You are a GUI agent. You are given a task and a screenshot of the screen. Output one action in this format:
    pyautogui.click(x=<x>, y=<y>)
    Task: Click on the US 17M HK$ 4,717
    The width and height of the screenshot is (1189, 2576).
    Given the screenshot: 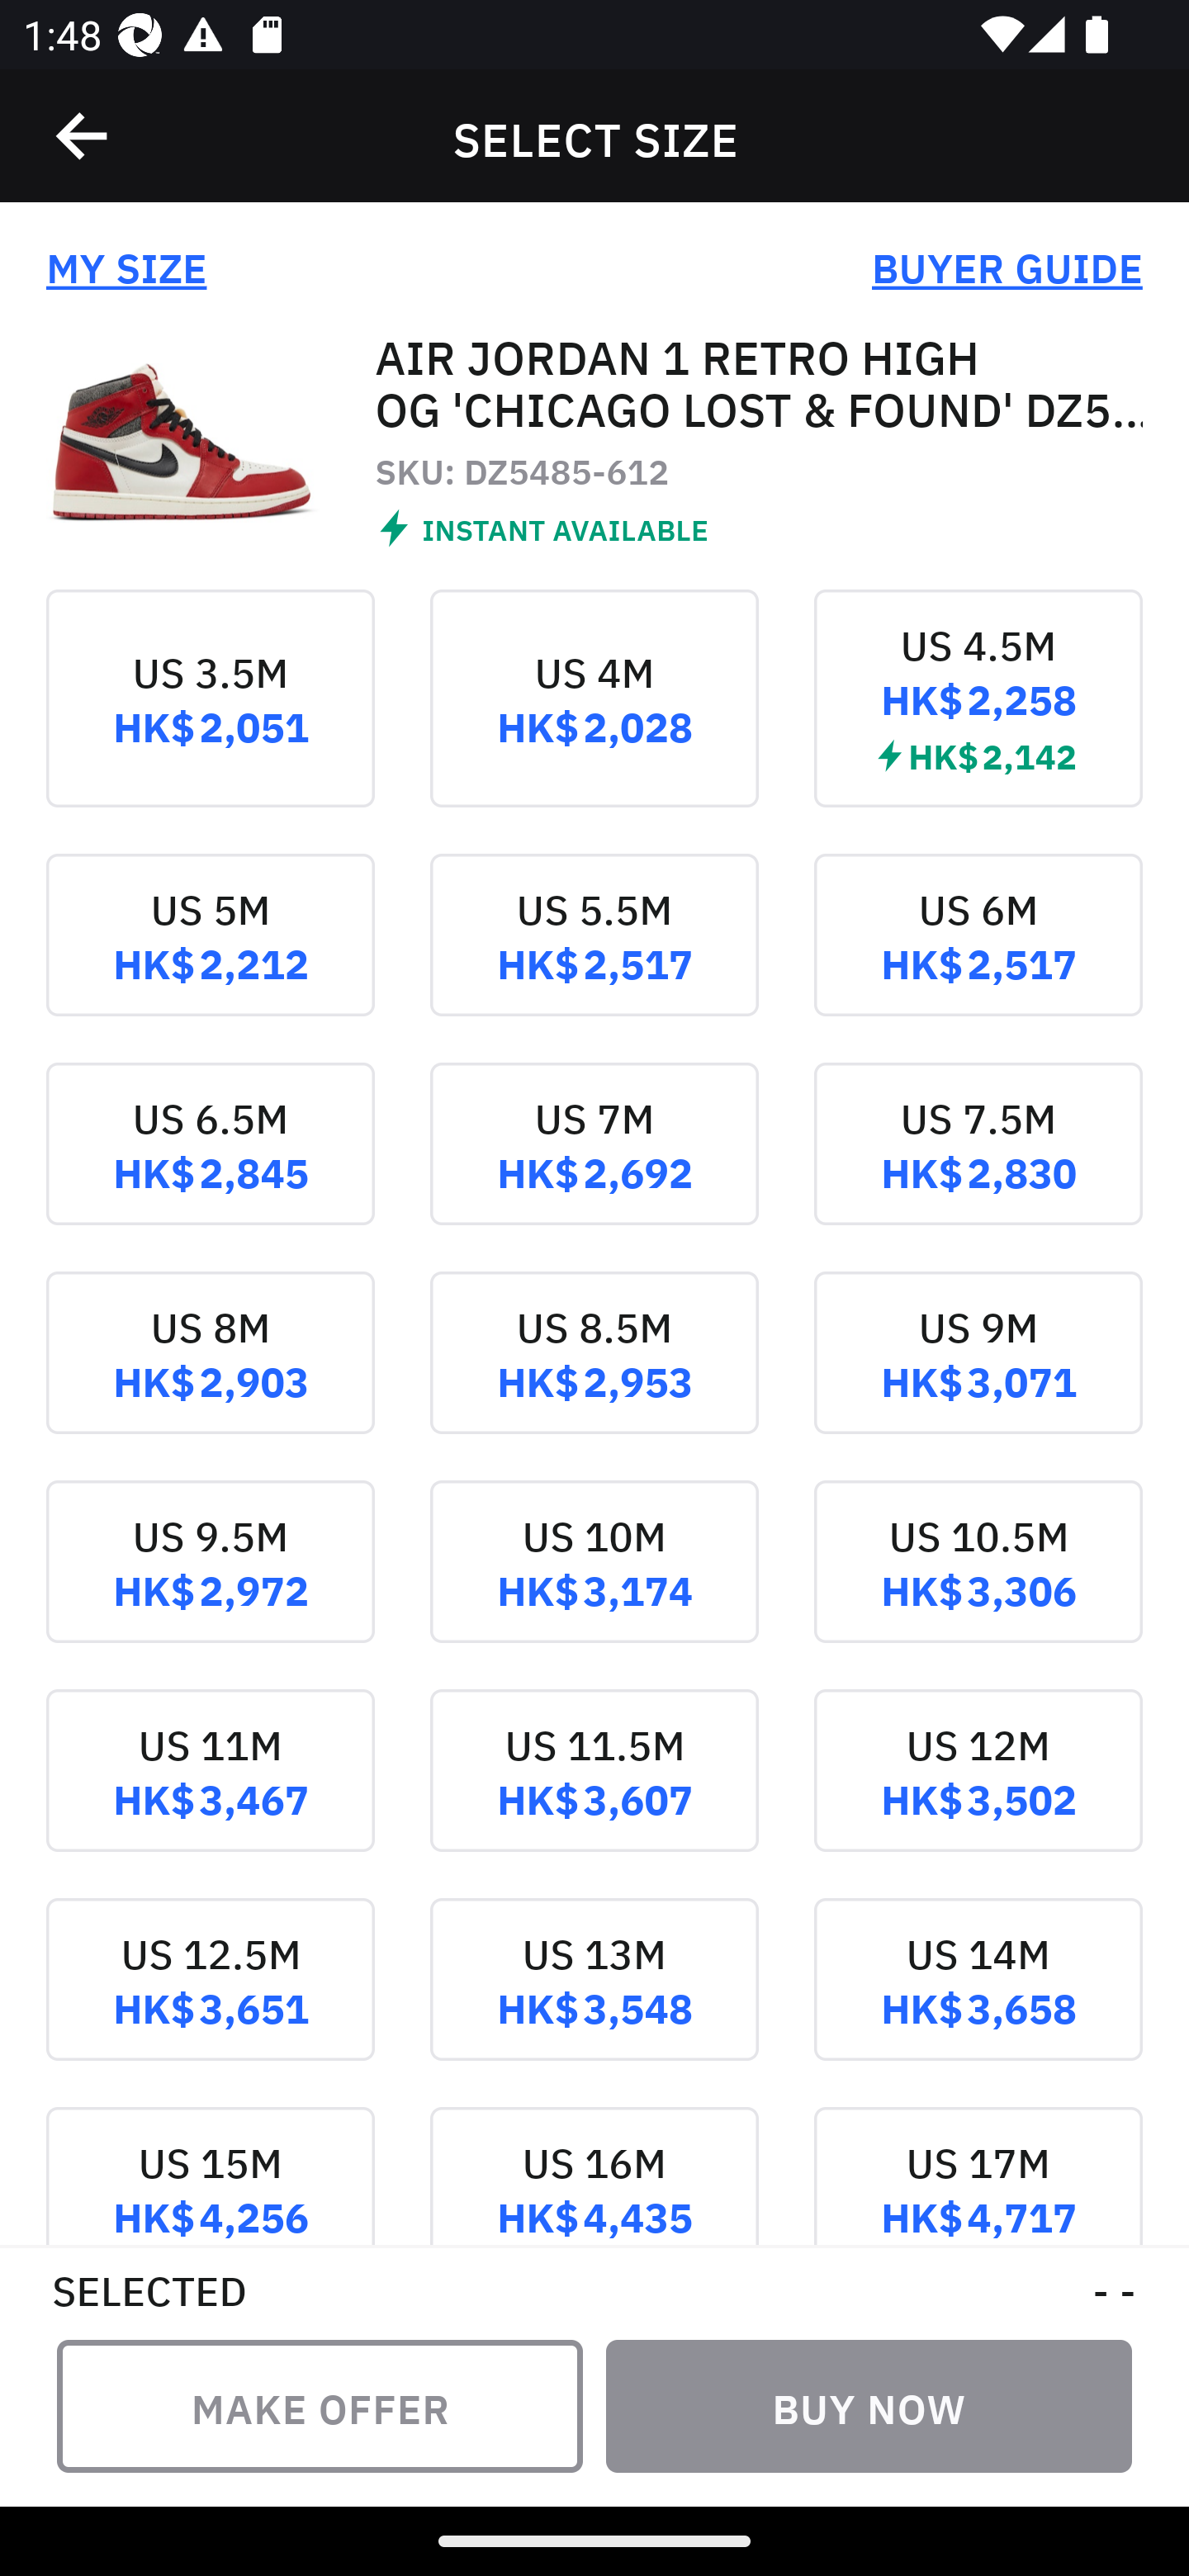 What is the action you would take?
    pyautogui.click(x=978, y=2175)
    